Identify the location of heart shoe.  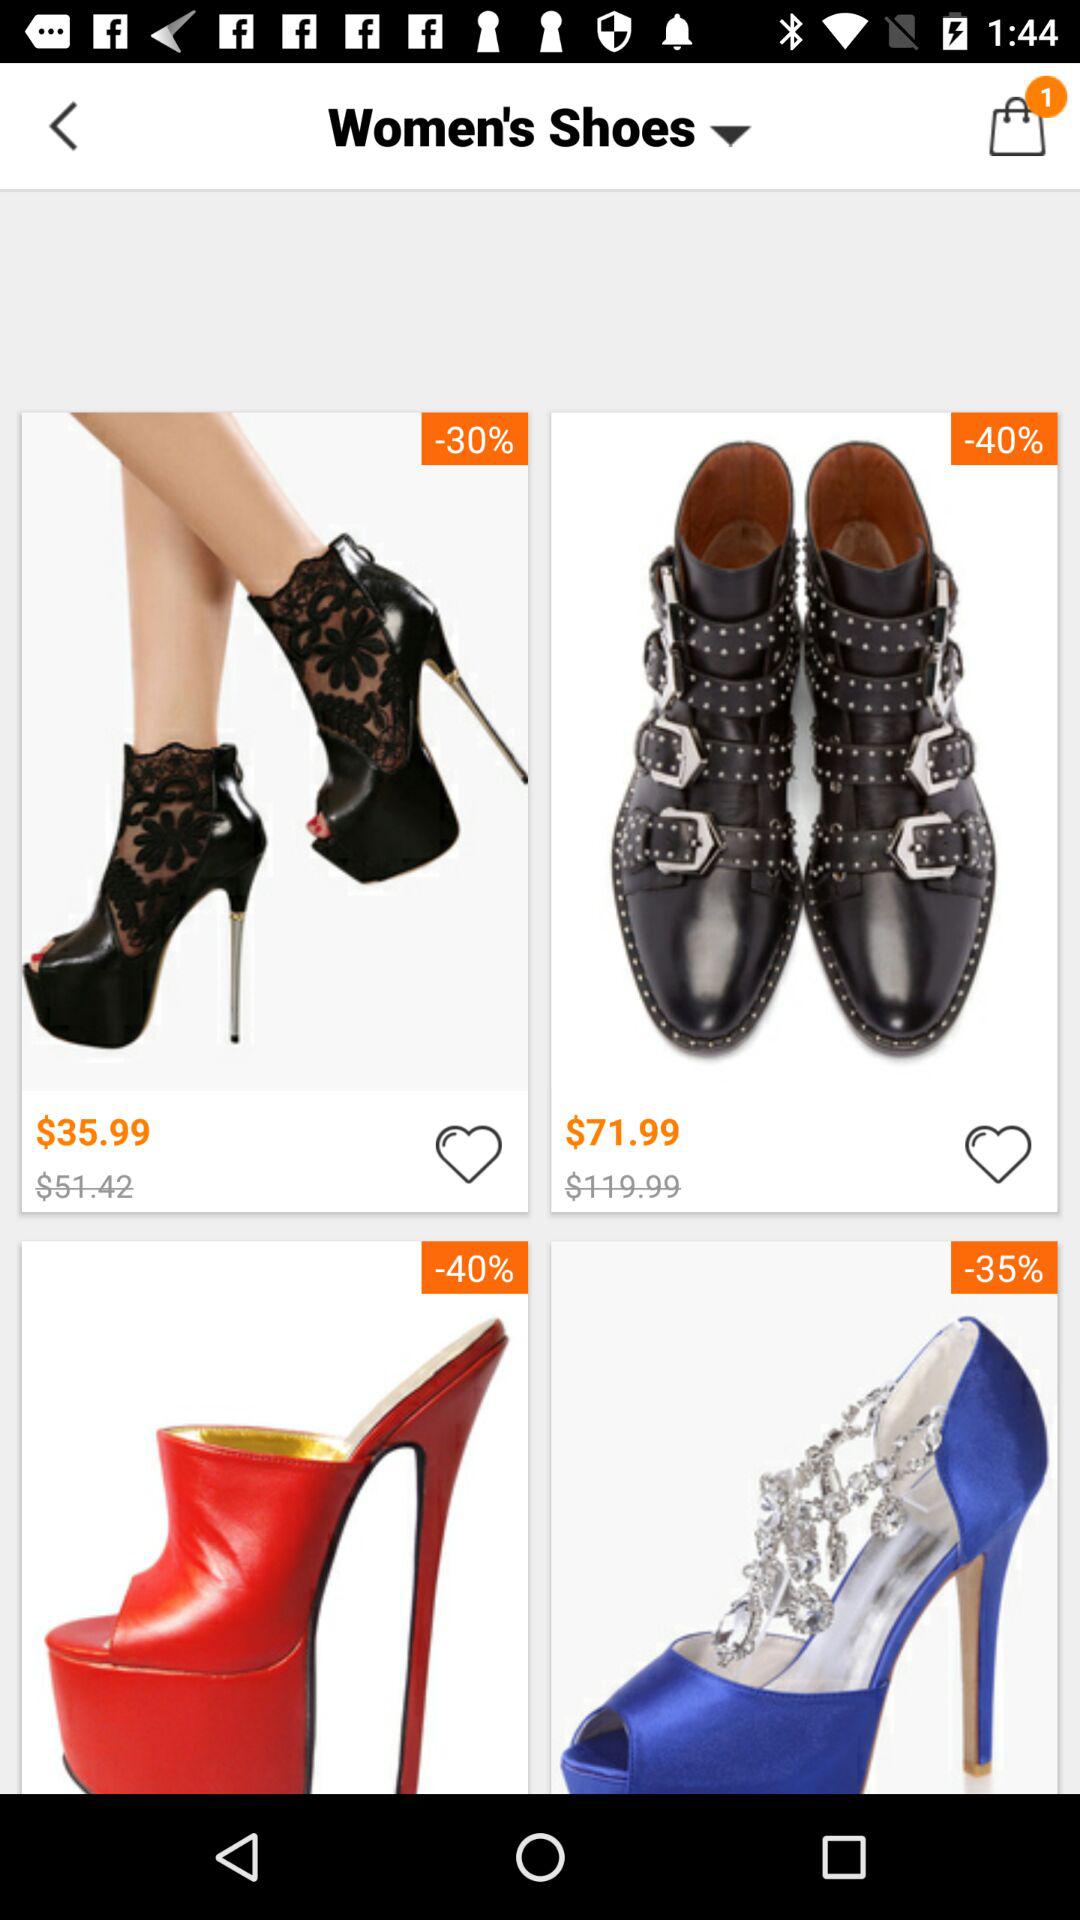
(468, 1152).